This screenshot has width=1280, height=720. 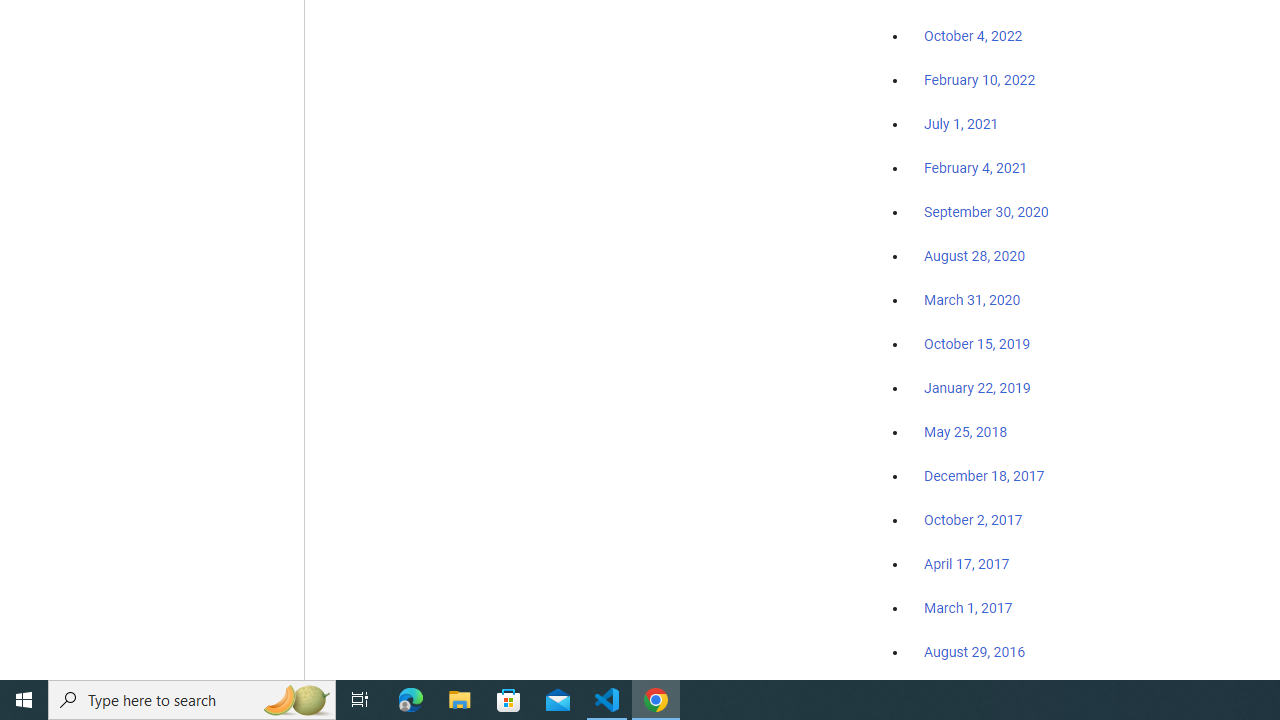 I want to click on August 29, 2016, so click(x=974, y=651).